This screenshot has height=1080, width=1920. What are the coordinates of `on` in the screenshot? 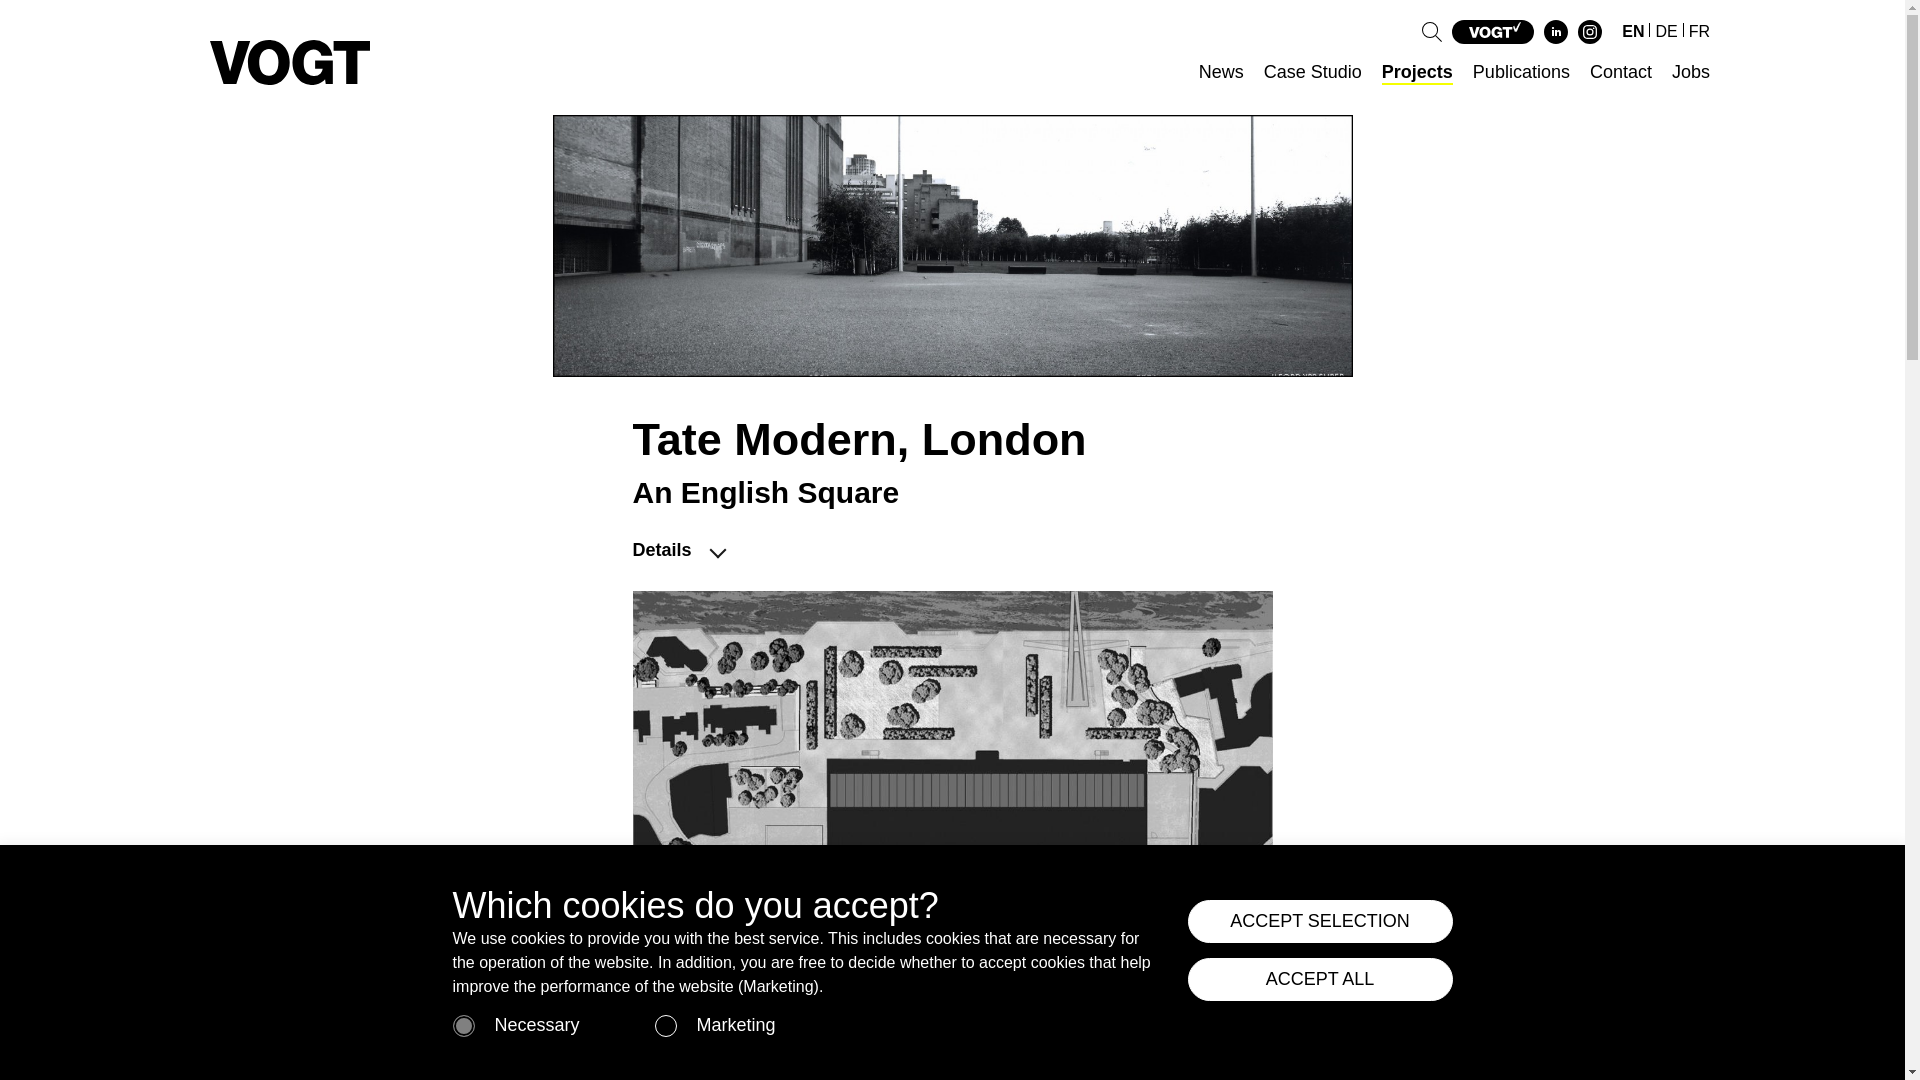 It's located at (464, 1026).